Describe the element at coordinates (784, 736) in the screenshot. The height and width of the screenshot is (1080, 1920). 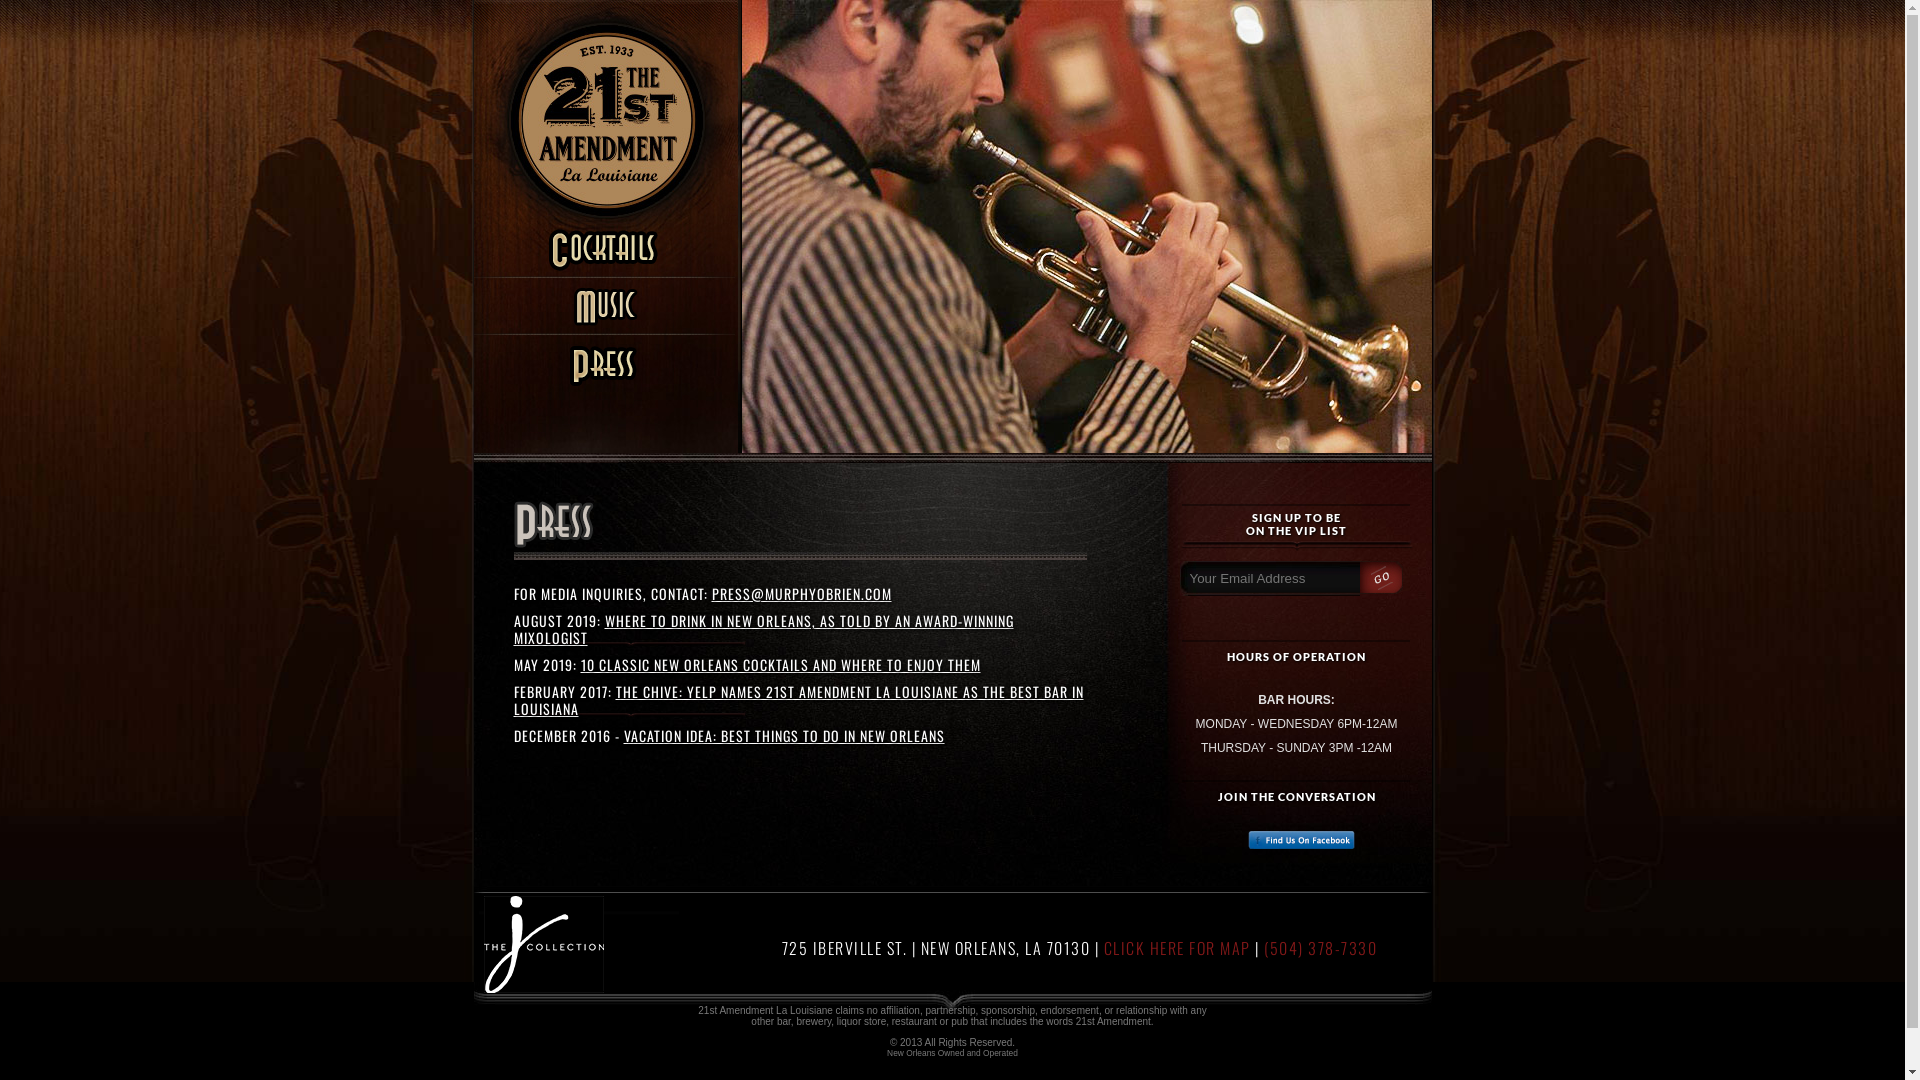
I see `VACATION IDEA: BEST THINGS TO DO IN NEW ORLEANS` at that location.